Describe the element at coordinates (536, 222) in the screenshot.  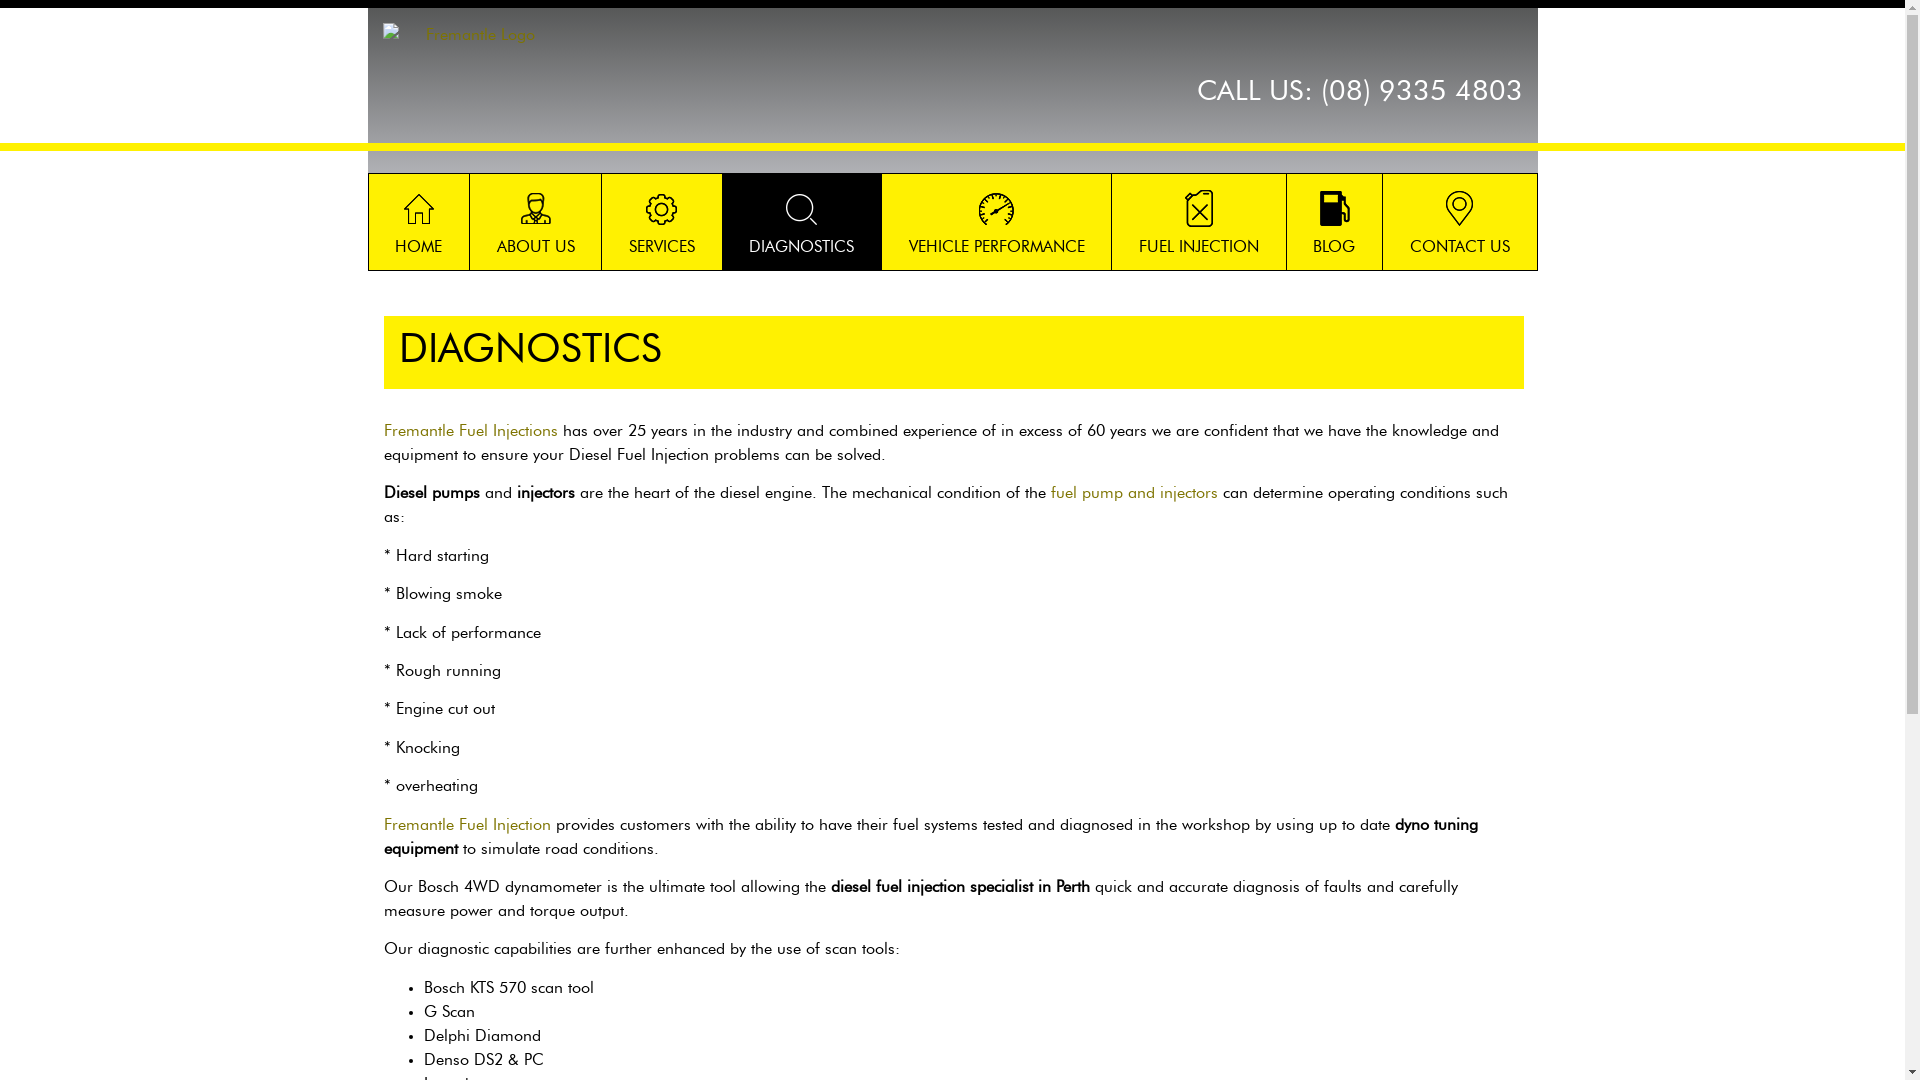
I see `ABOUT US` at that location.